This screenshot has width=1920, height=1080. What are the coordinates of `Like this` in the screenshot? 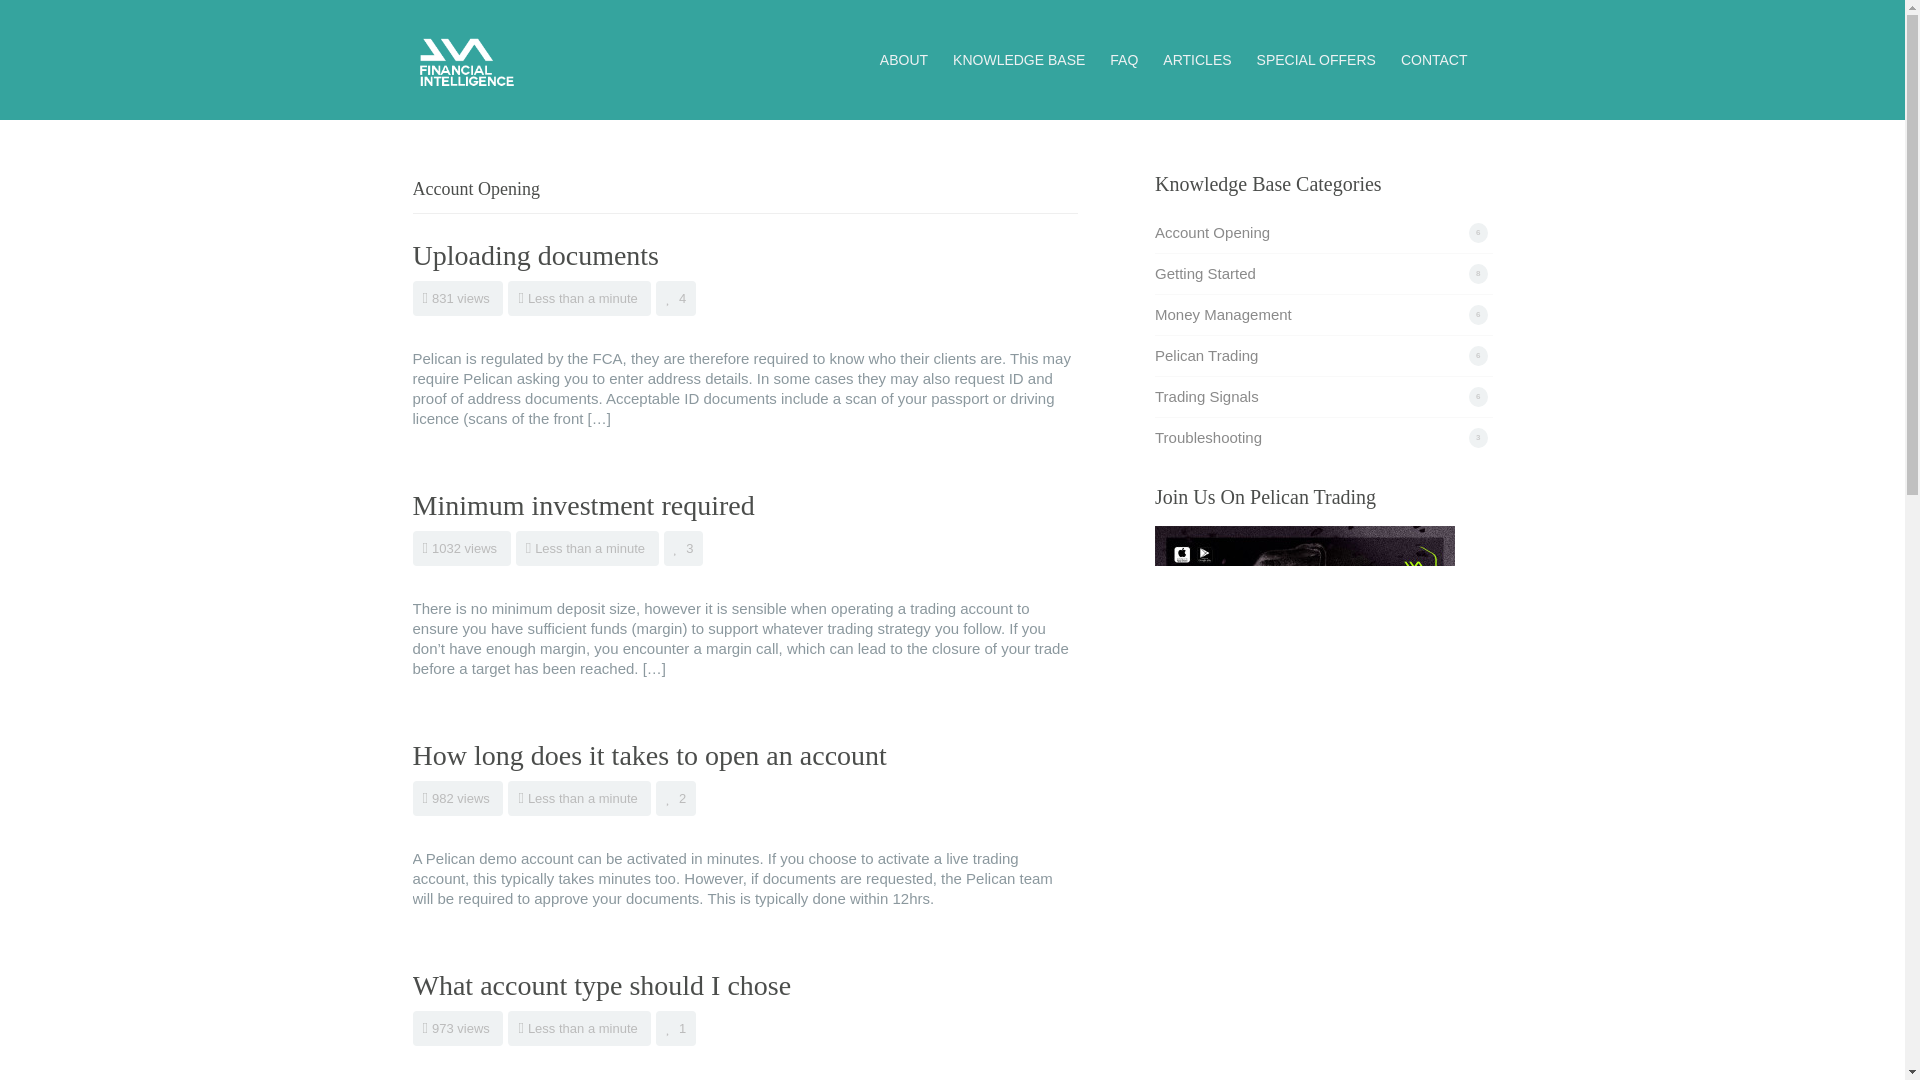 It's located at (676, 798).